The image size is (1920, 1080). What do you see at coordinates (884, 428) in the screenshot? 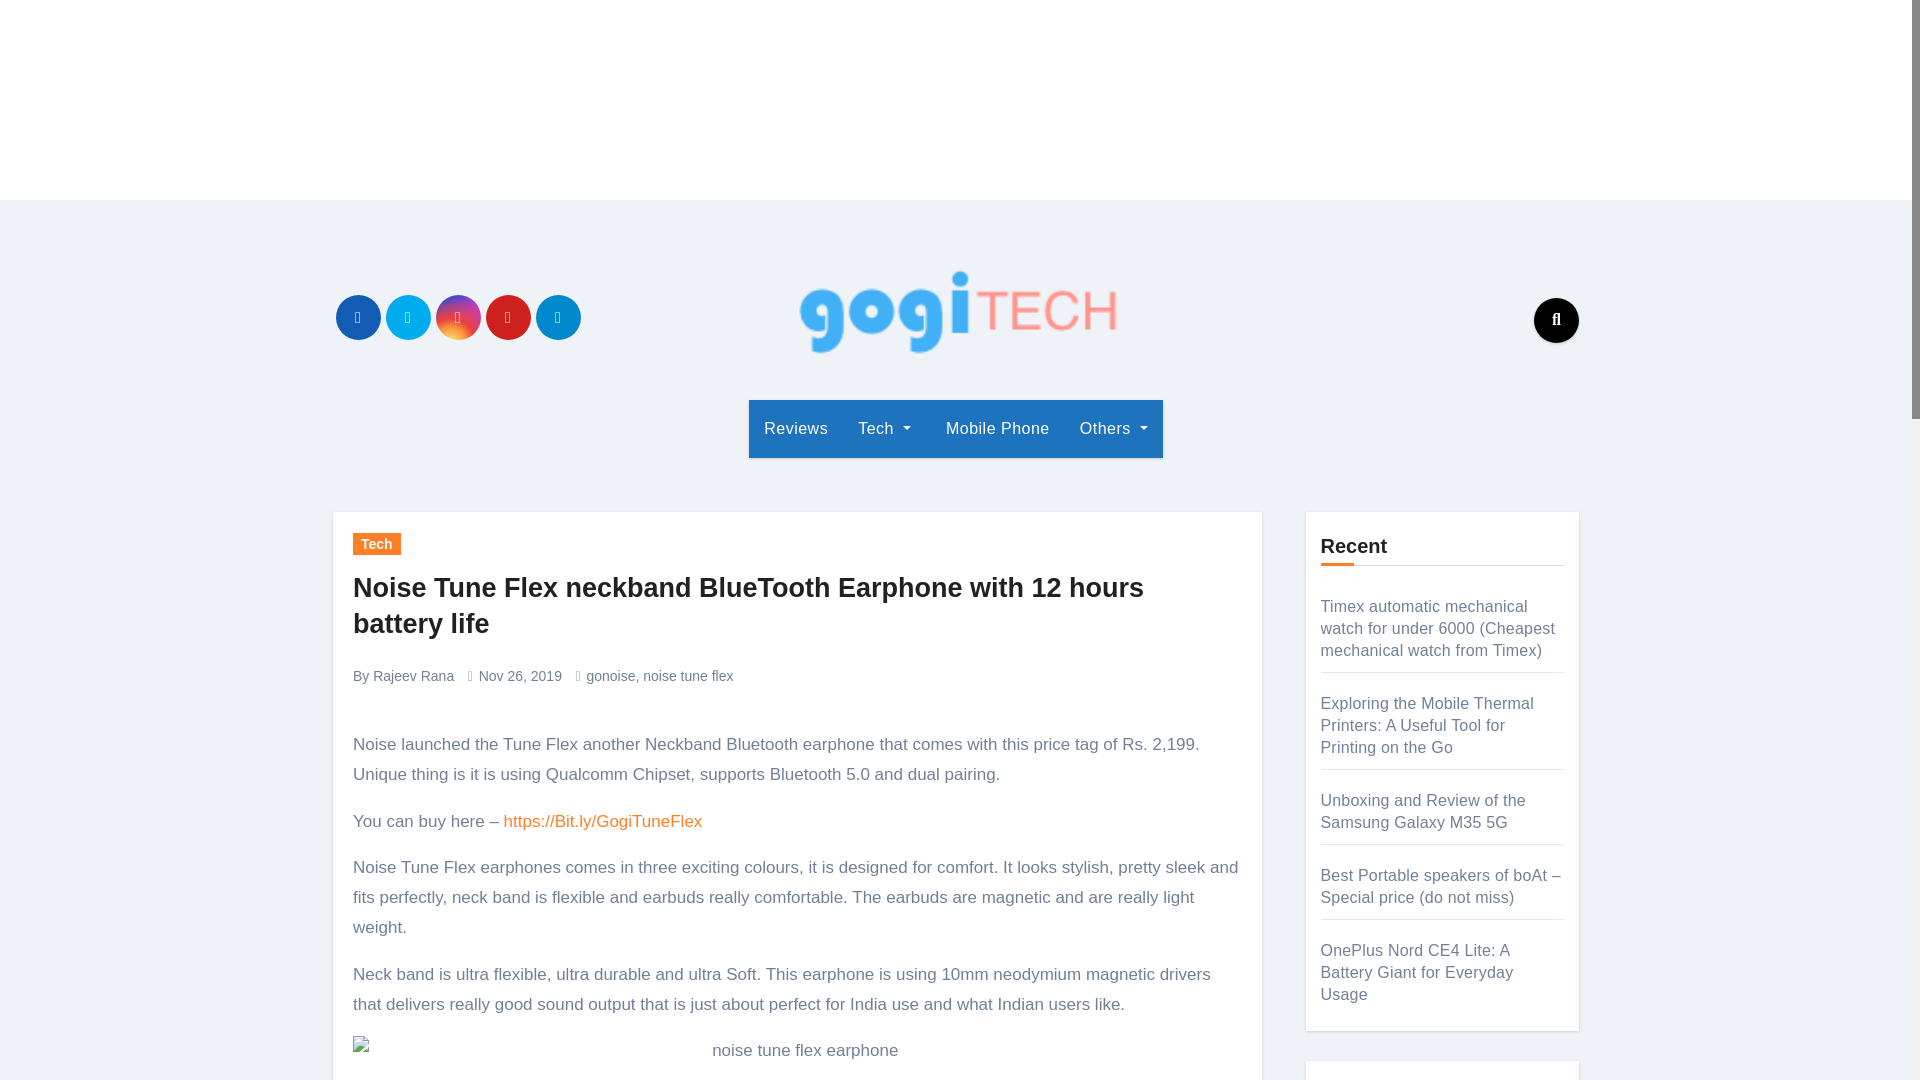
I see `Tech` at bounding box center [884, 428].